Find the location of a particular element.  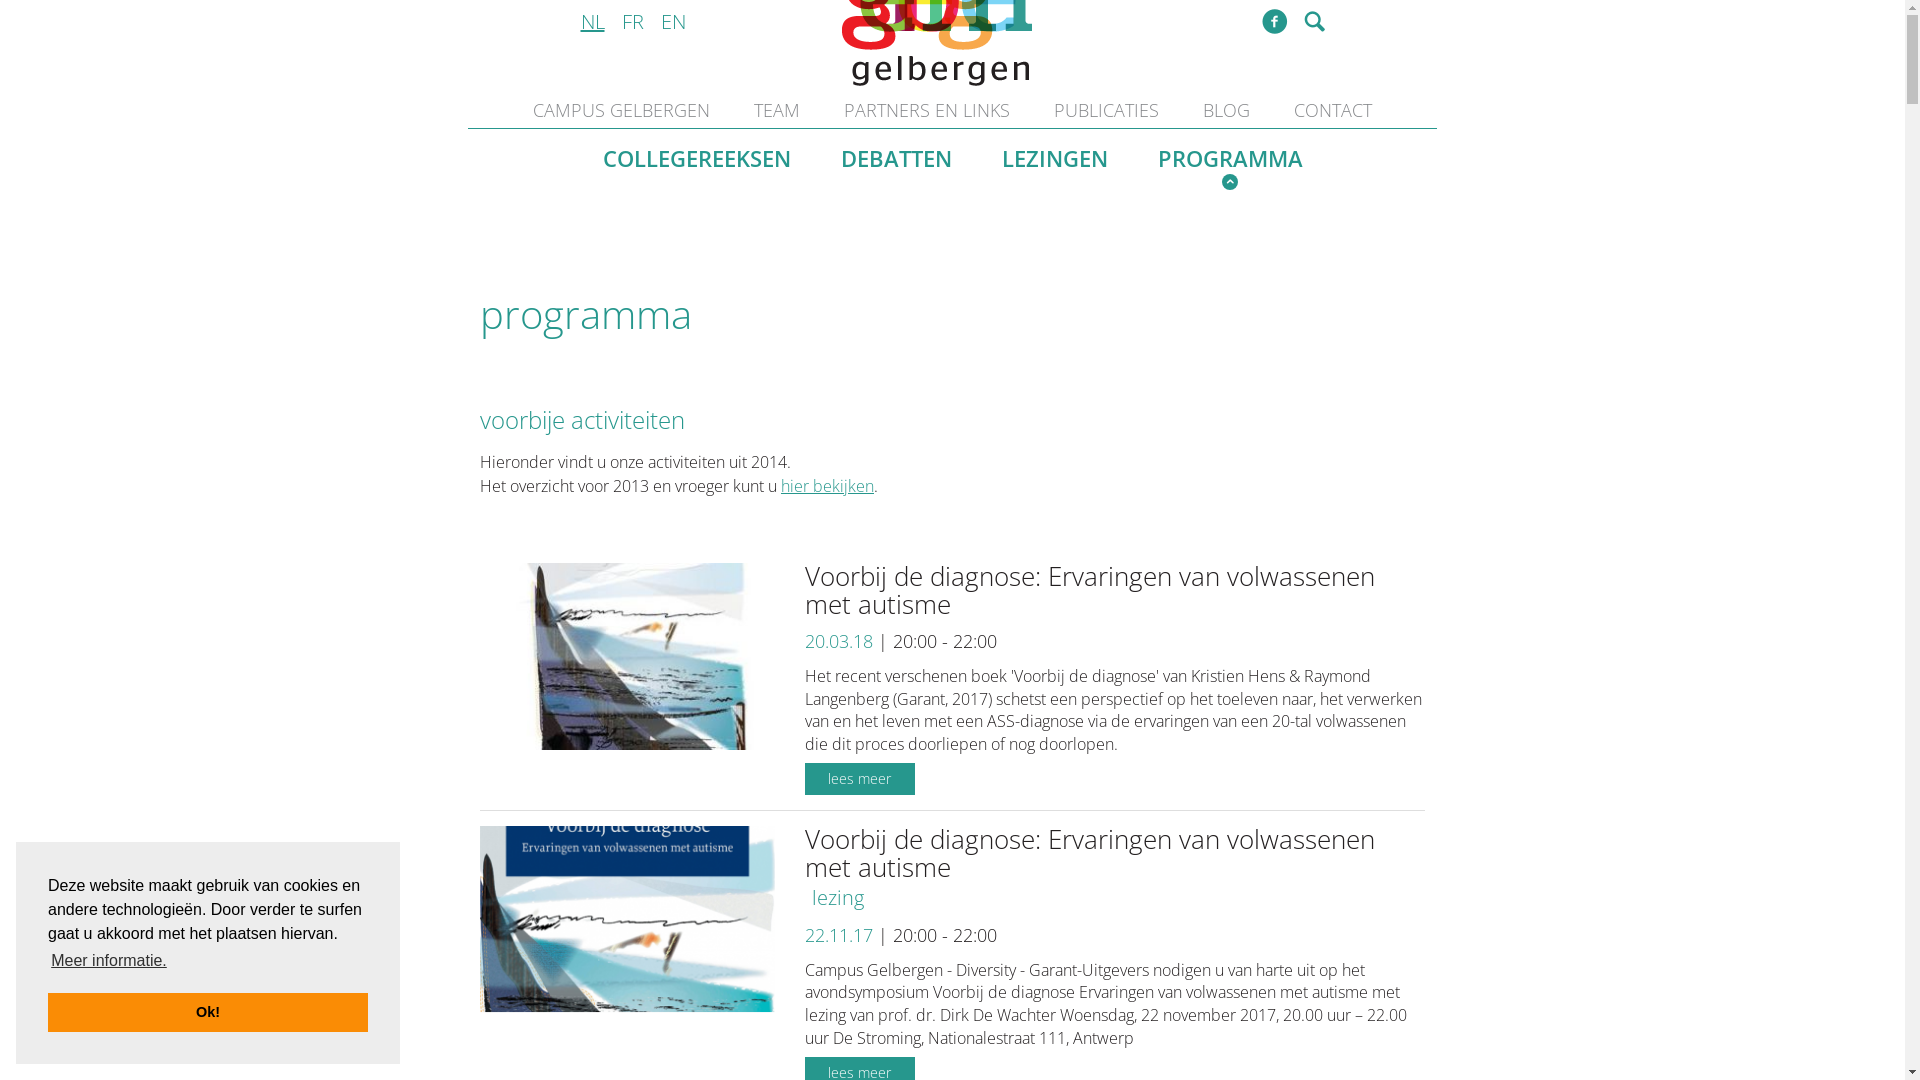

TEAM is located at coordinates (777, 110).